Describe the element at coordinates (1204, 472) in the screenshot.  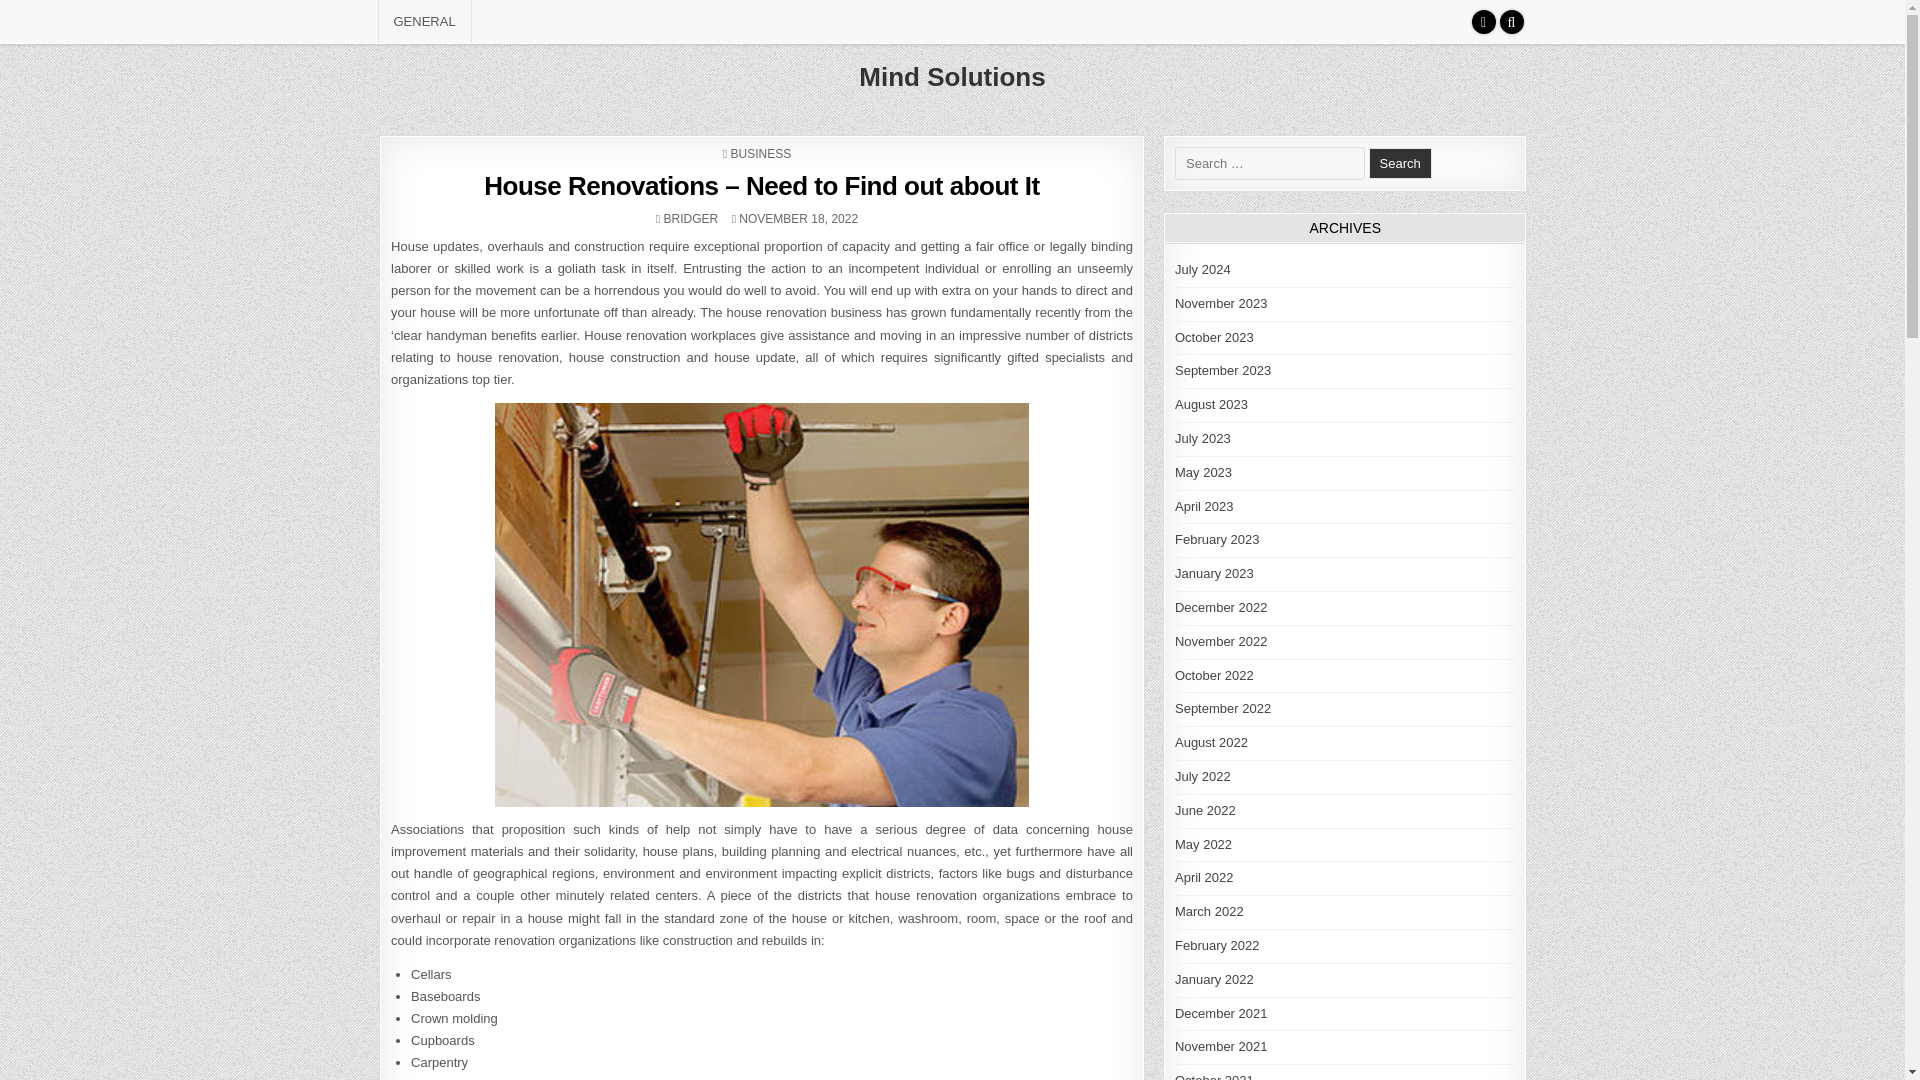
I see `May 2023` at that location.